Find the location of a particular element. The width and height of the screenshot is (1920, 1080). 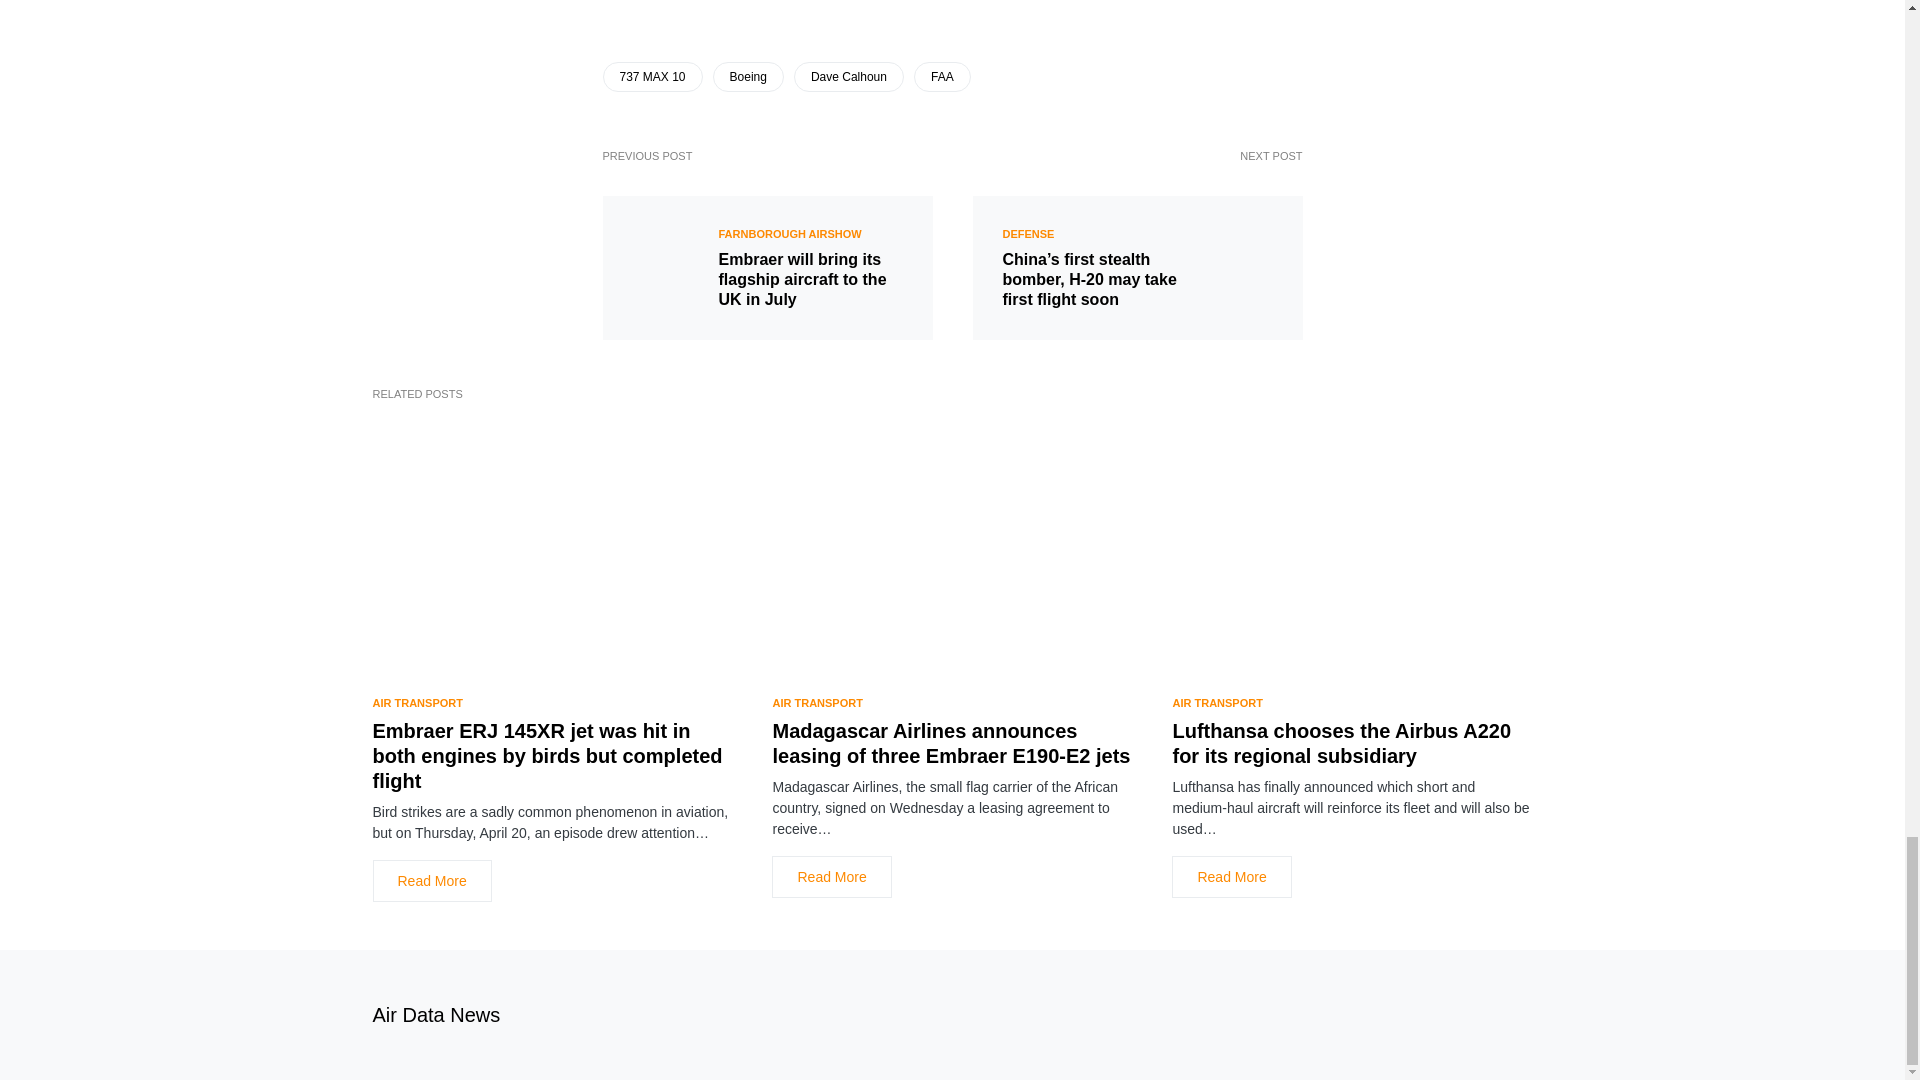

Boeing is located at coordinates (748, 76).